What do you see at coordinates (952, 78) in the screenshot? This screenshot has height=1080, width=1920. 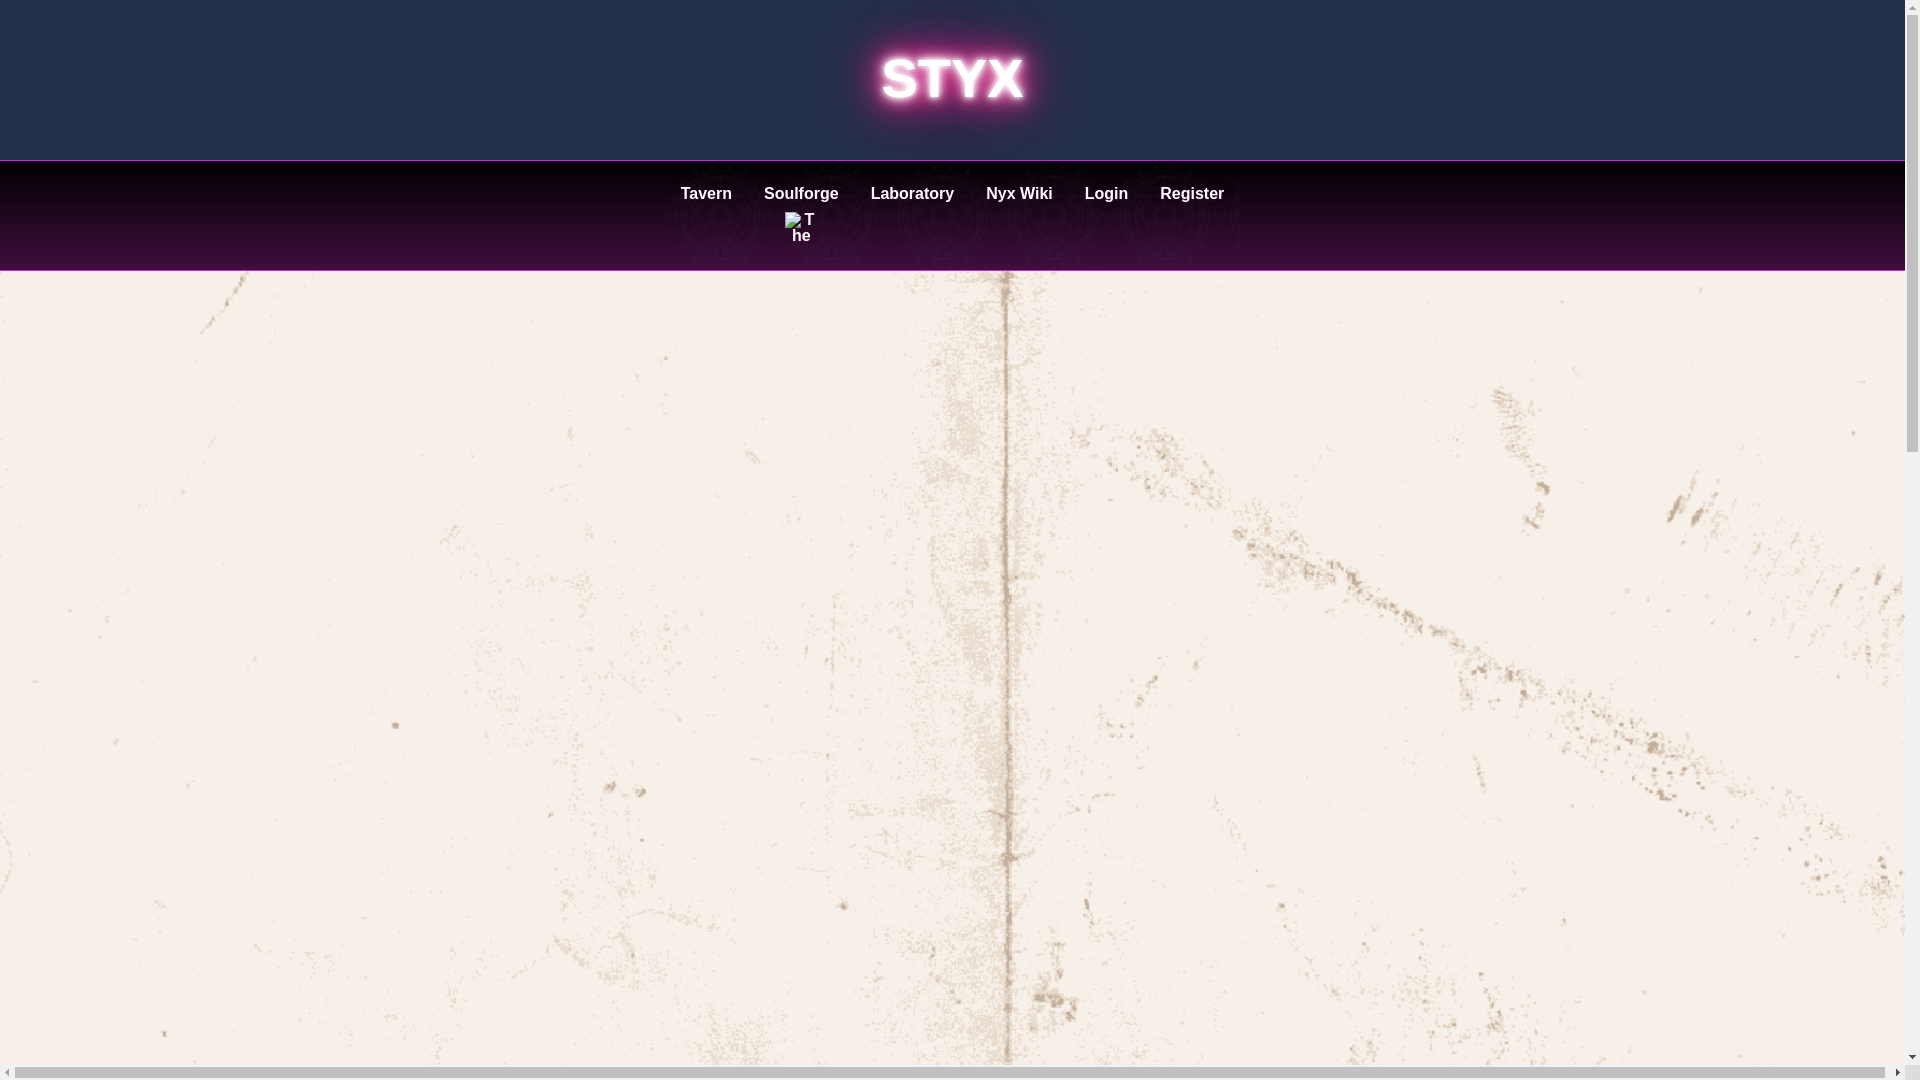 I see `STYX` at bounding box center [952, 78].